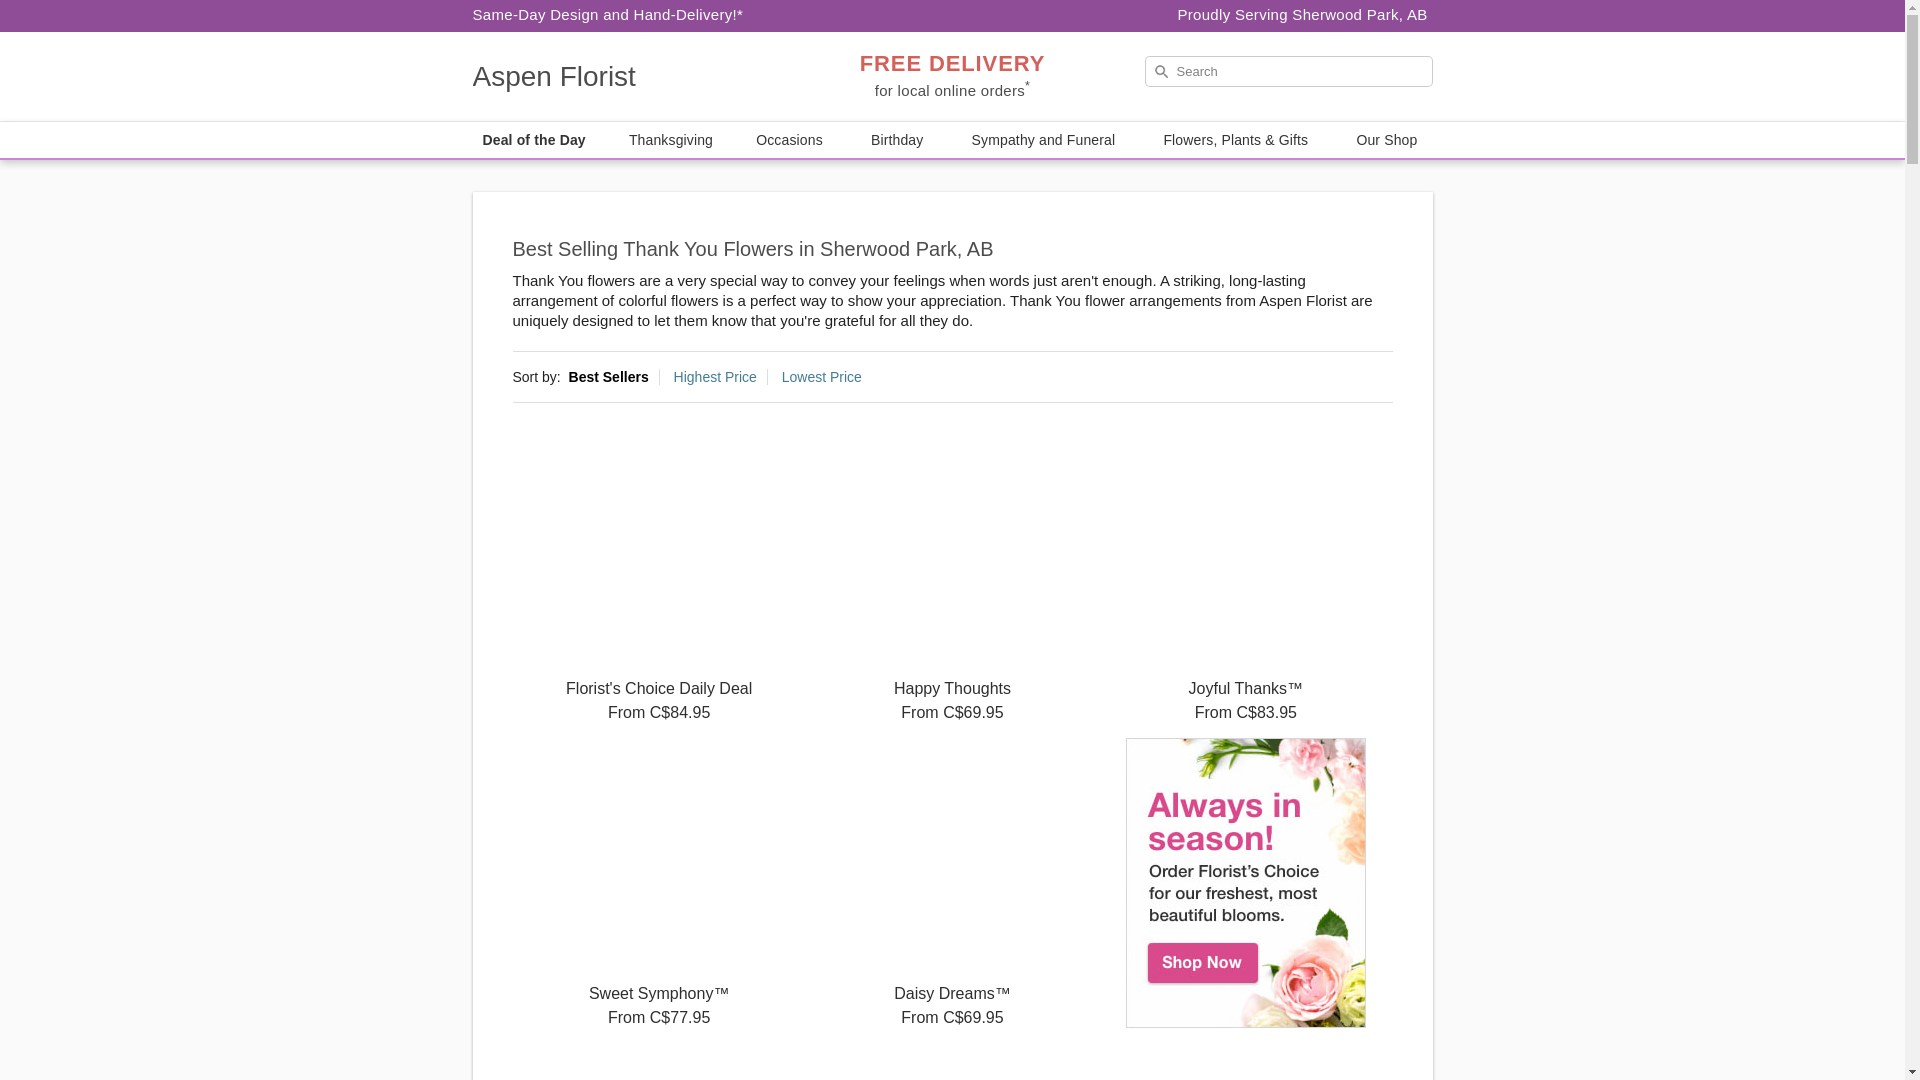 The image size is (1920, 1080). What do you see at coordinates (69, 10) in the screenshot?
I see `Submit Search Form` at bounding box center [69, 10].